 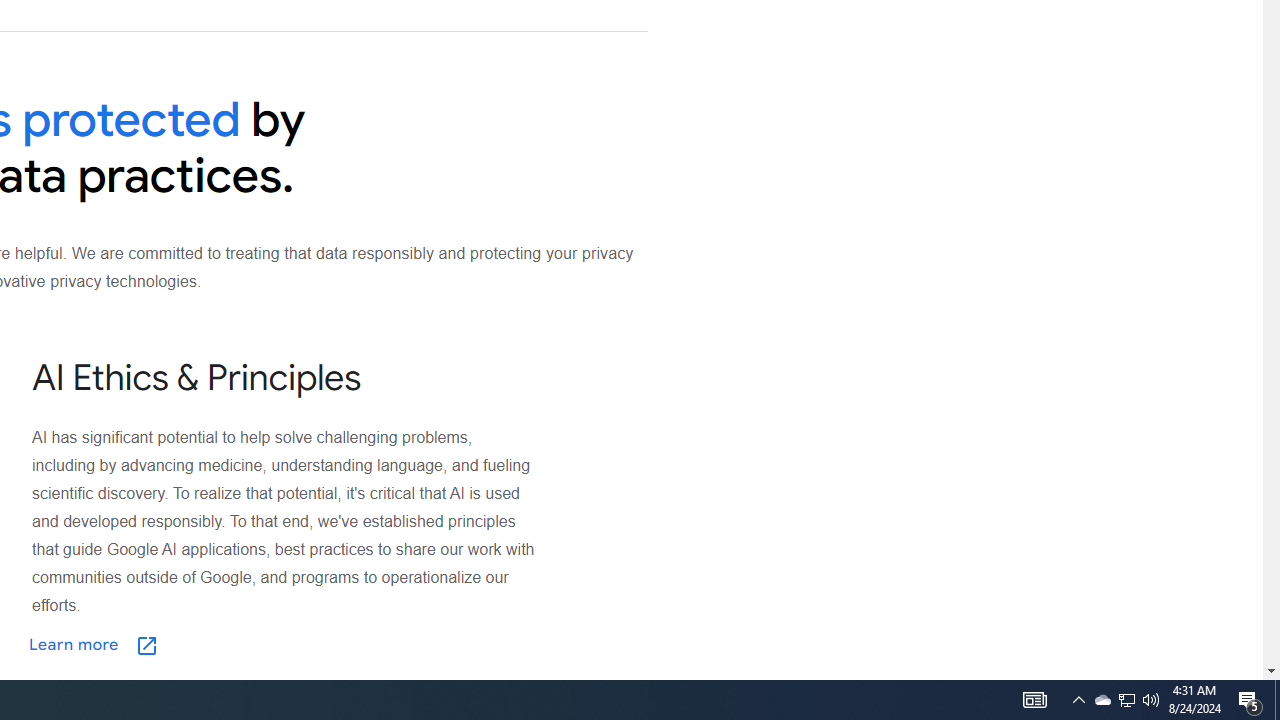 What do you see at coordinates (193, 645) in the screenshot?
I see `Learn more ` at bounding box center [193, 645].